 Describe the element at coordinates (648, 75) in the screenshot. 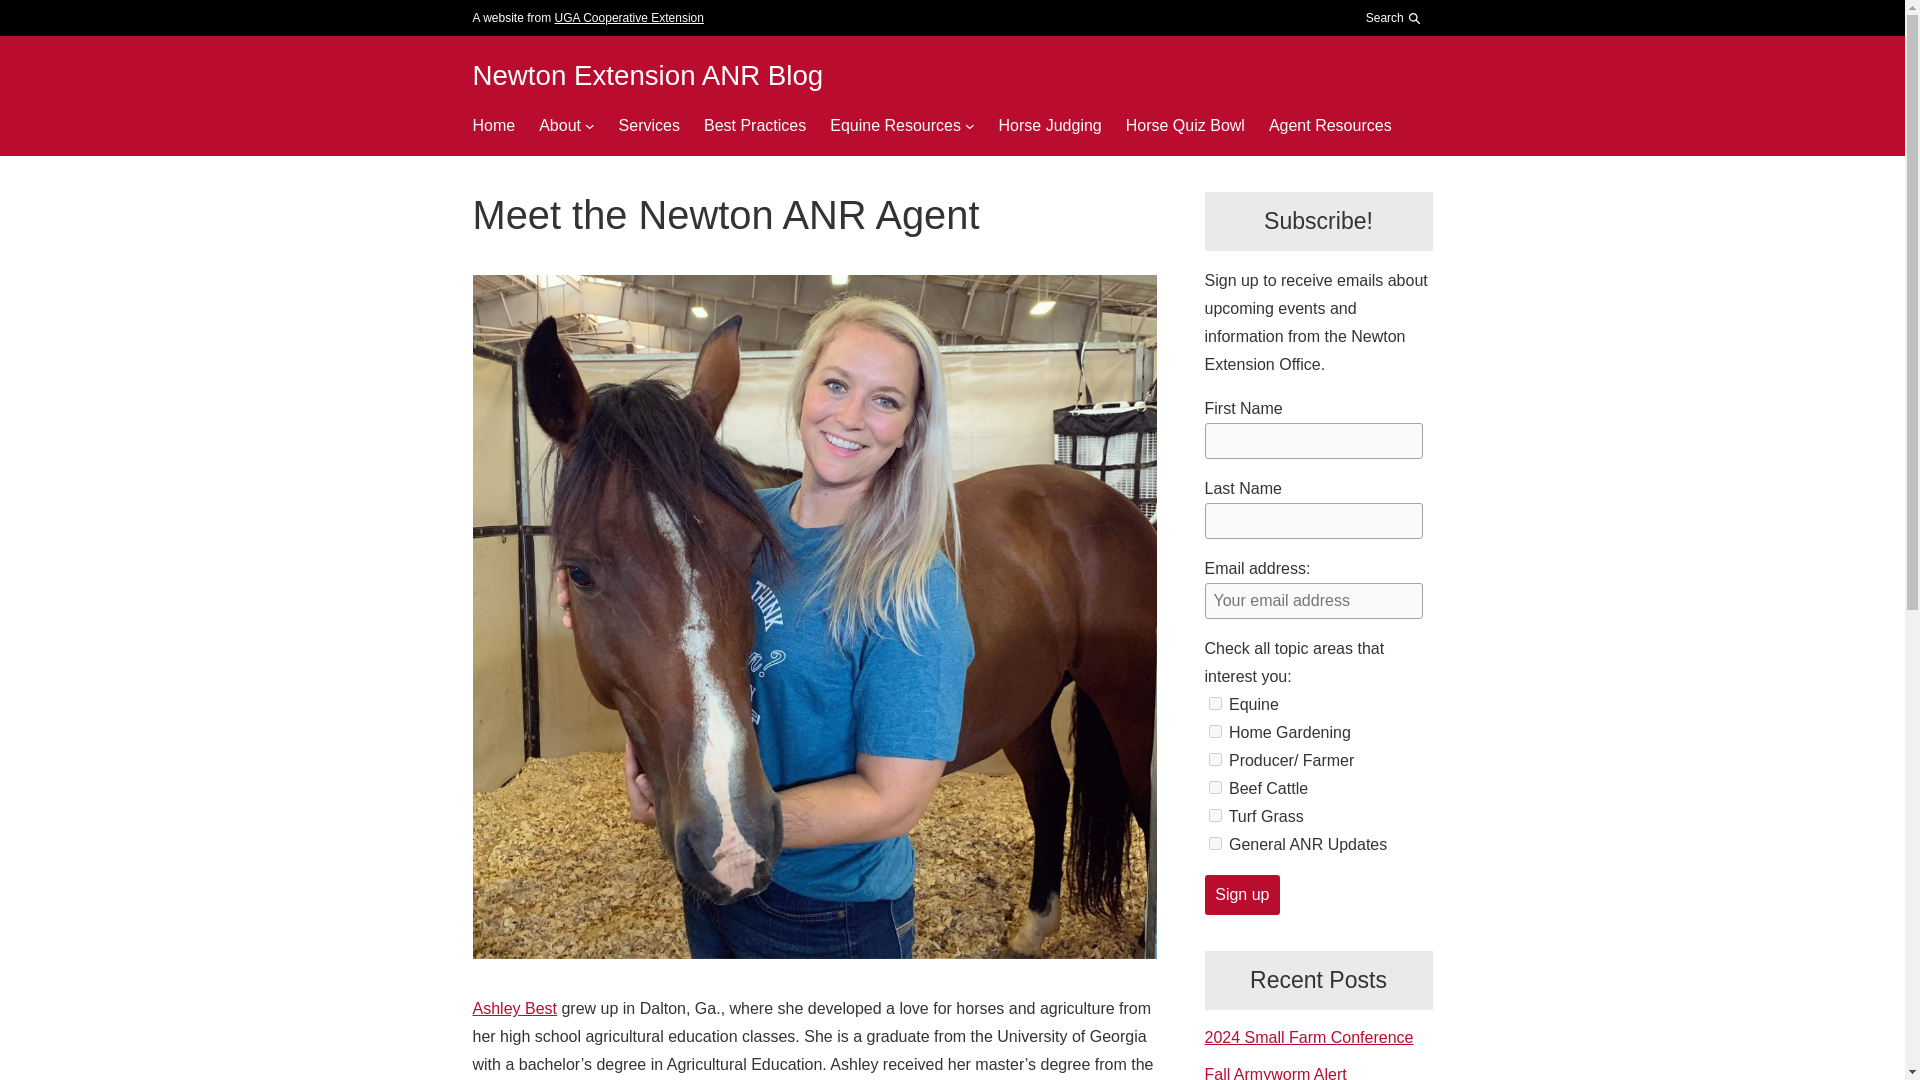

I see `Newton Extension ANR Blog` at that location.